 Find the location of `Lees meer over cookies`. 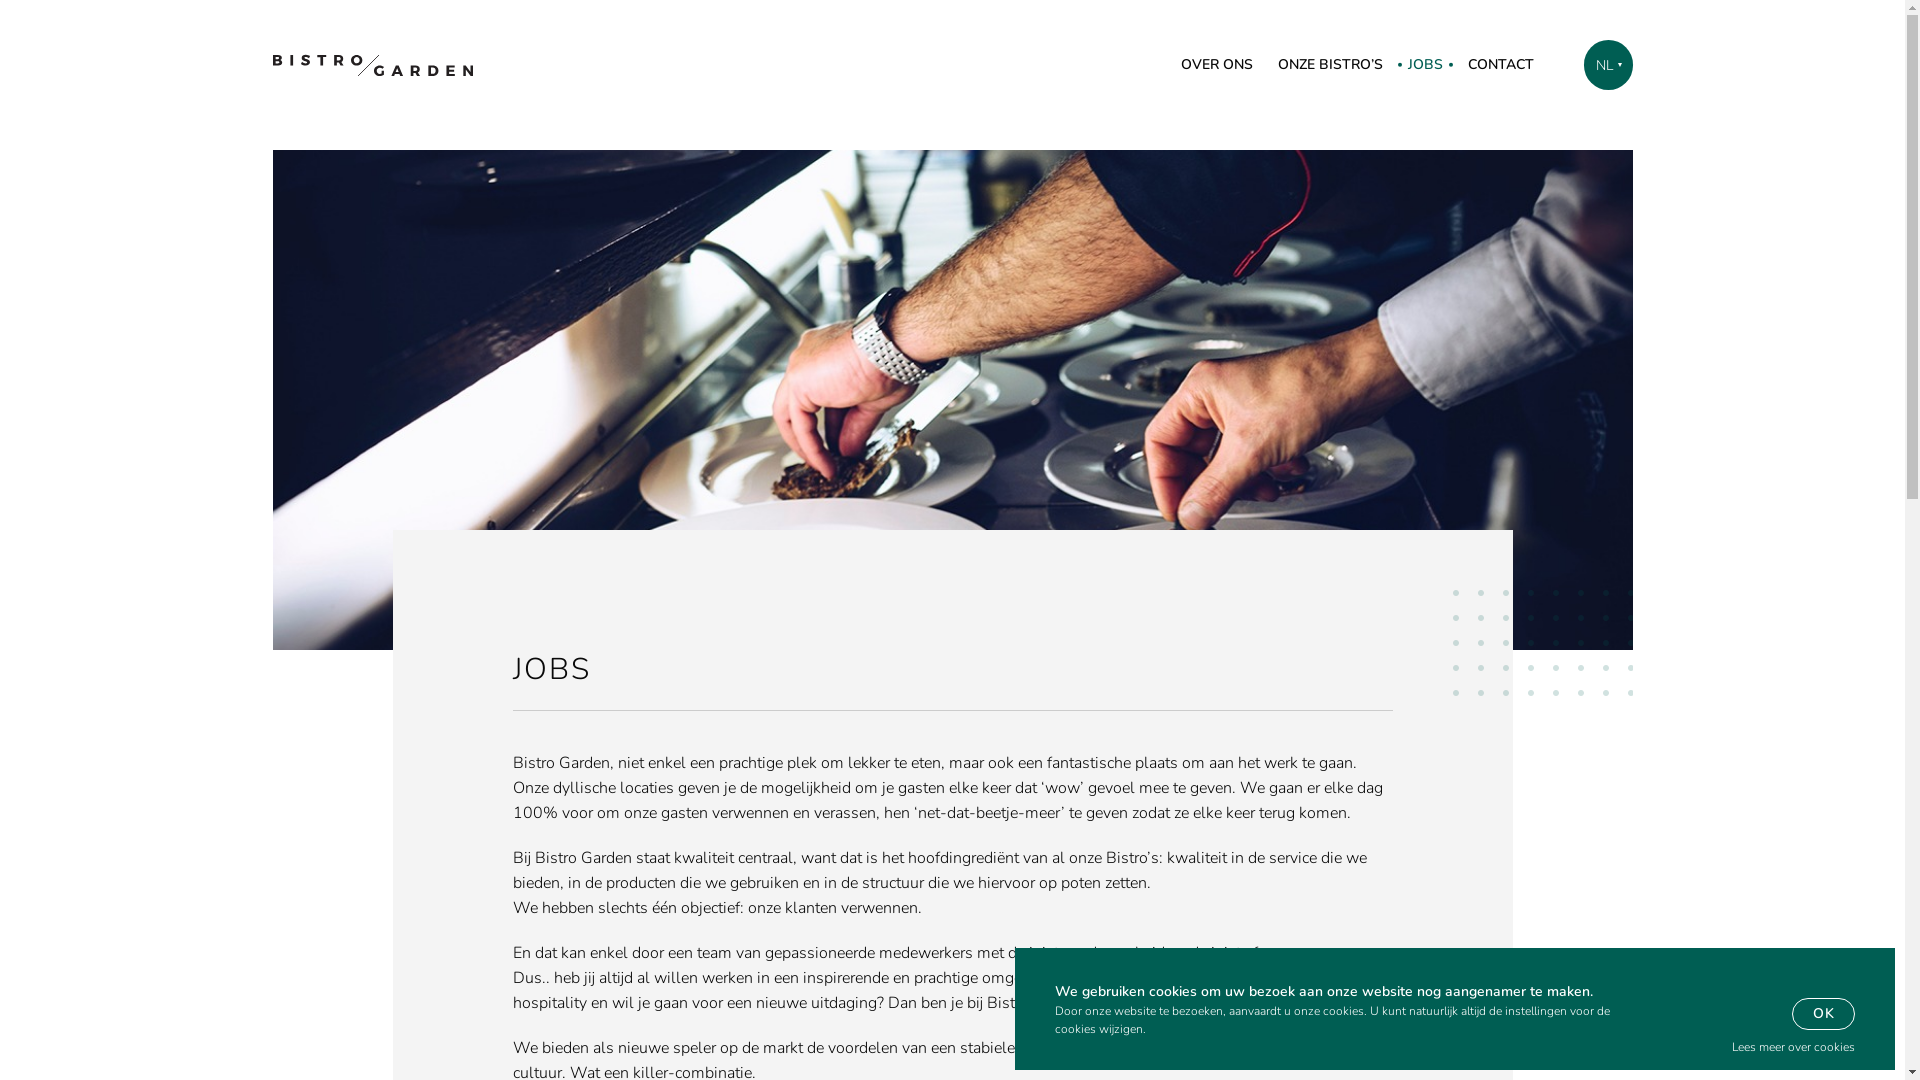

Lees meer over cookies is located at coordinates (1794, 1048).